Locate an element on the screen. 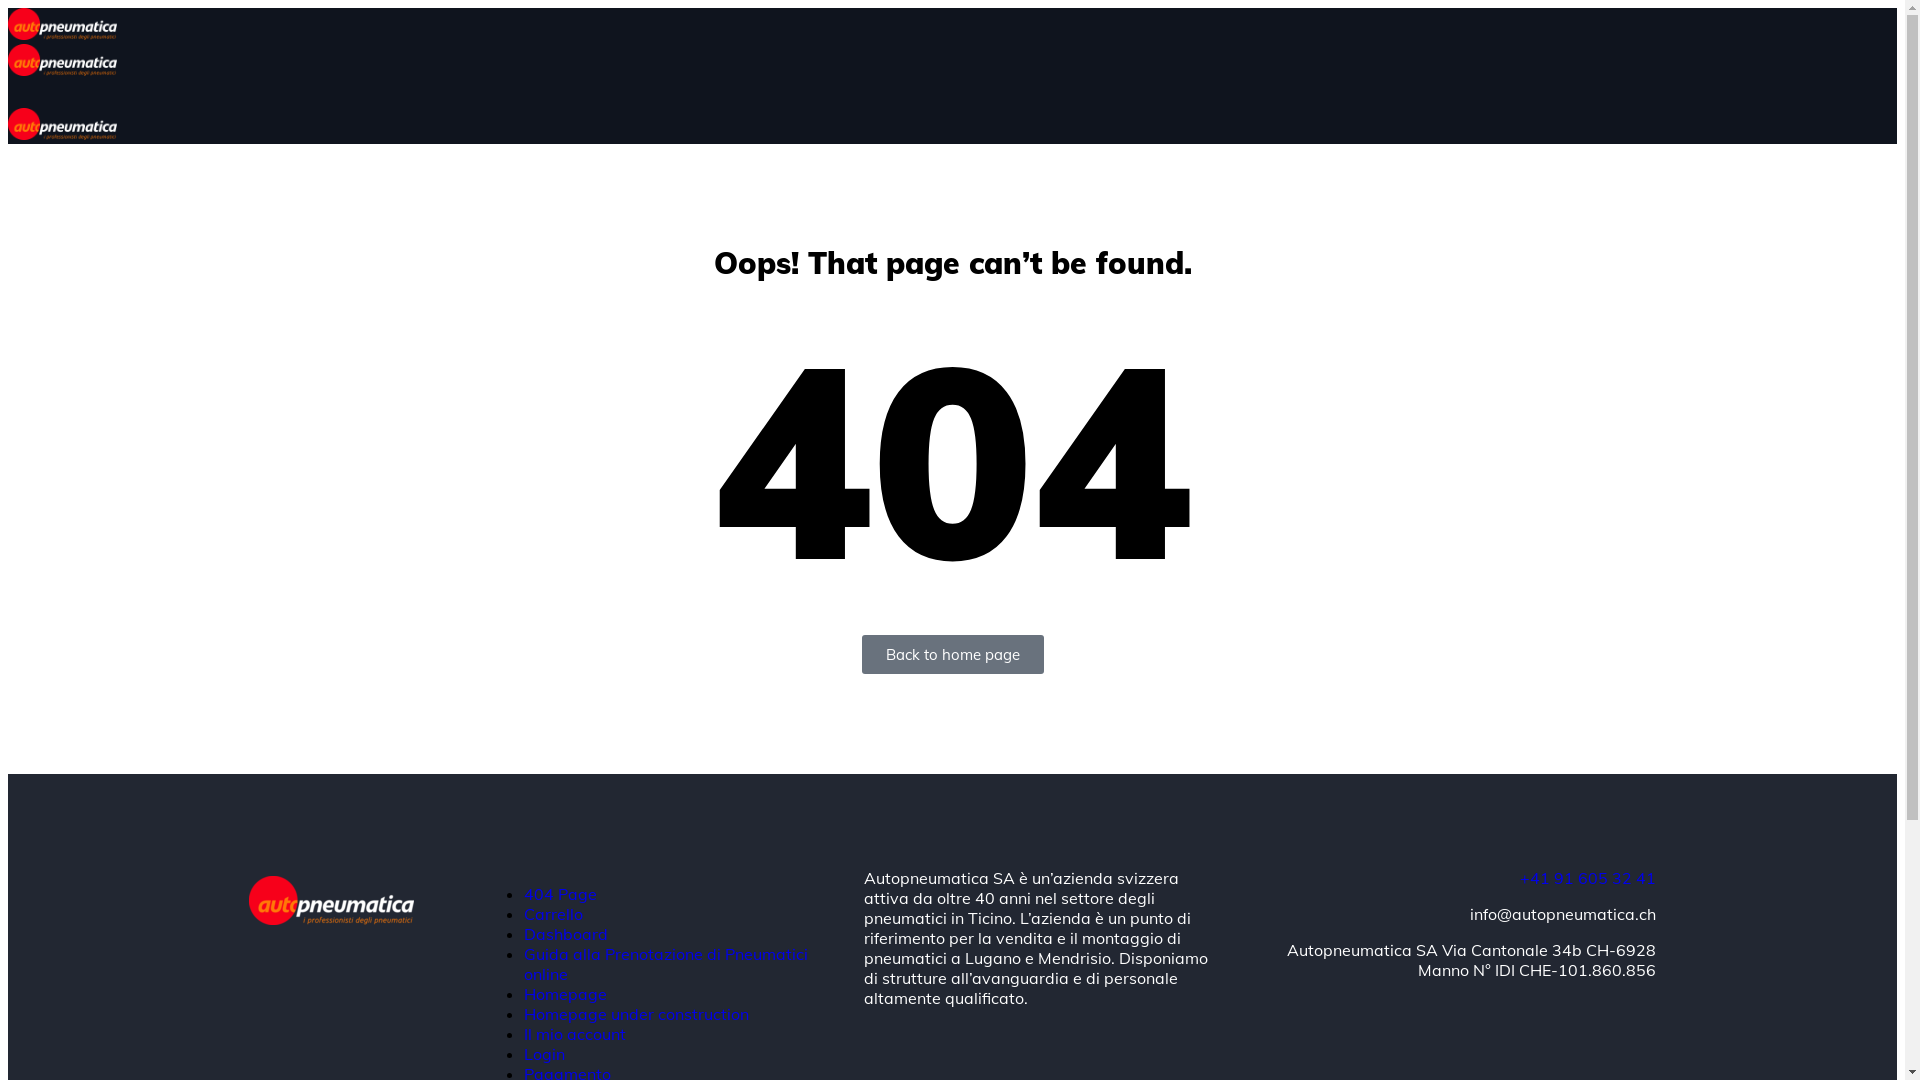 This screenshot has height=1080, width=1920. Back to home page is located at coordinates (953, 654).